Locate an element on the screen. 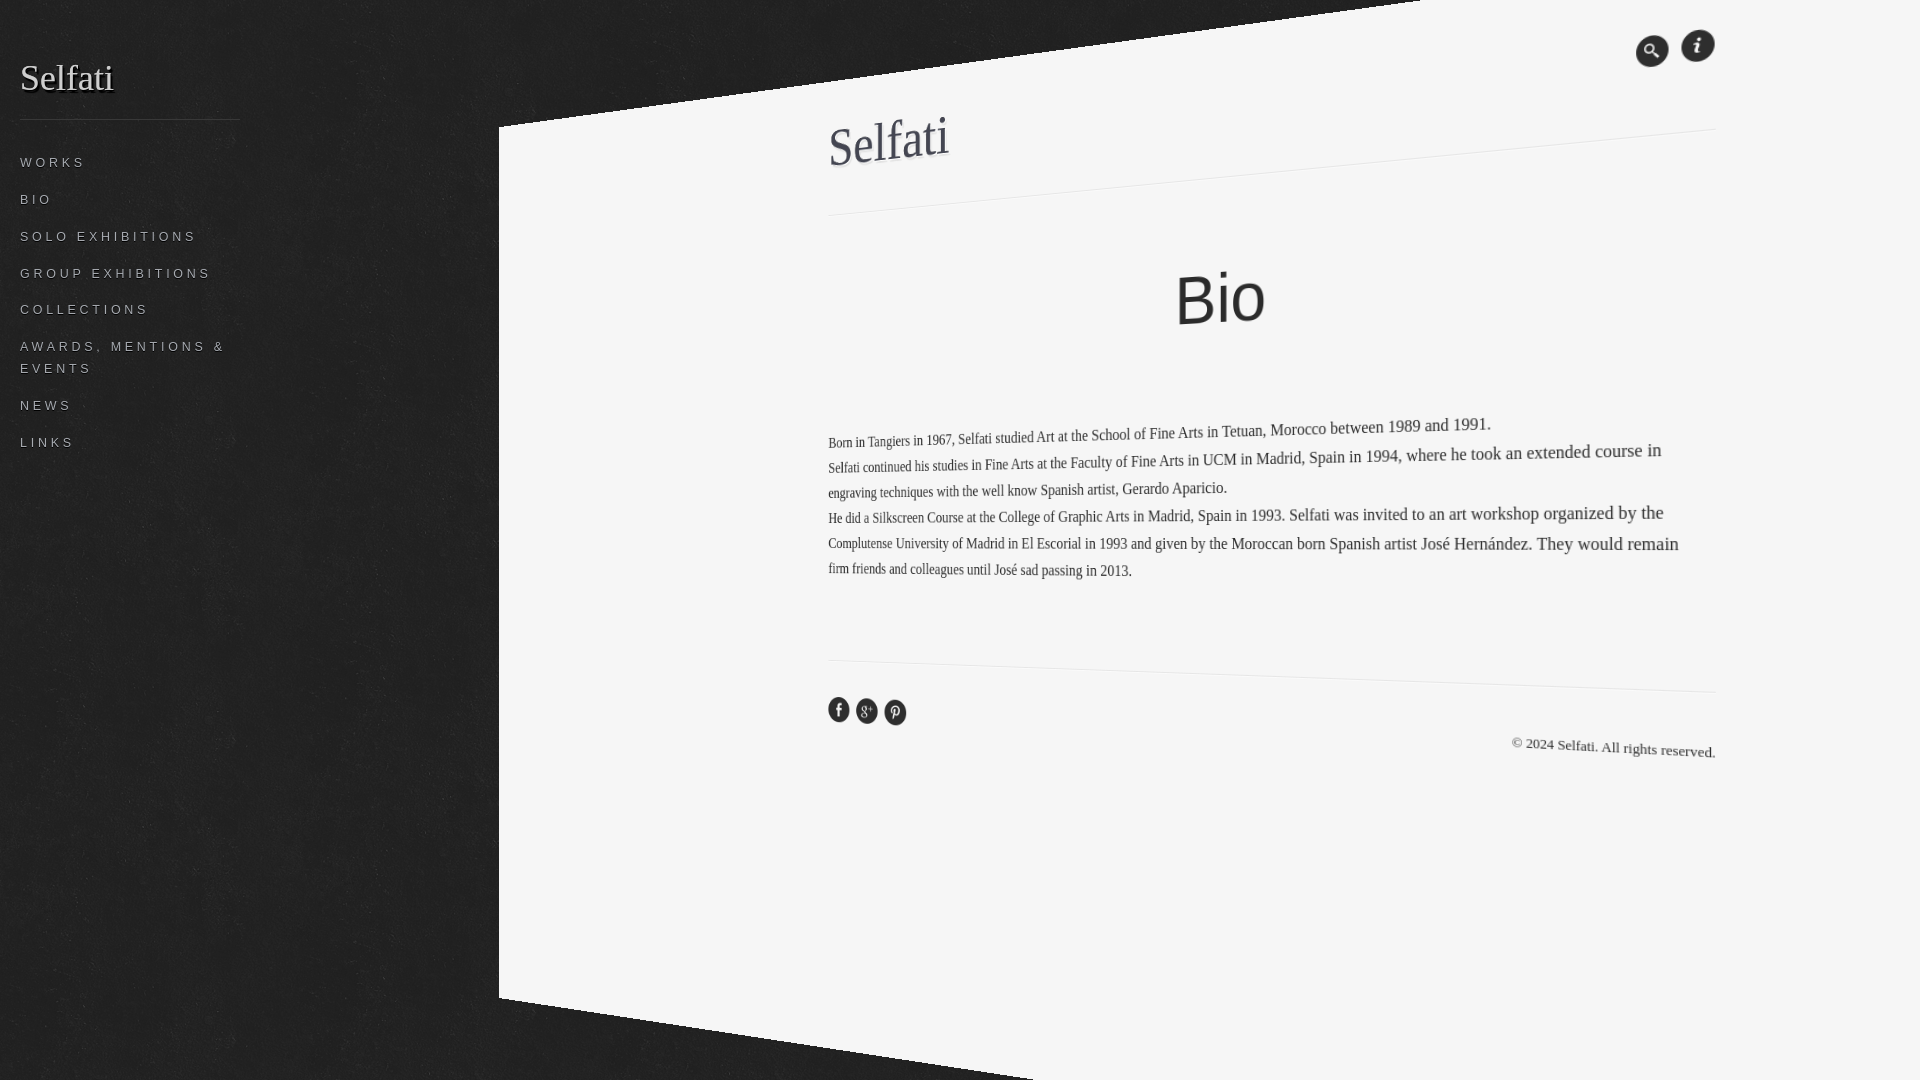 This screenshot has height=1080, width=1920. Selfati is located at coordinates (66, 72).